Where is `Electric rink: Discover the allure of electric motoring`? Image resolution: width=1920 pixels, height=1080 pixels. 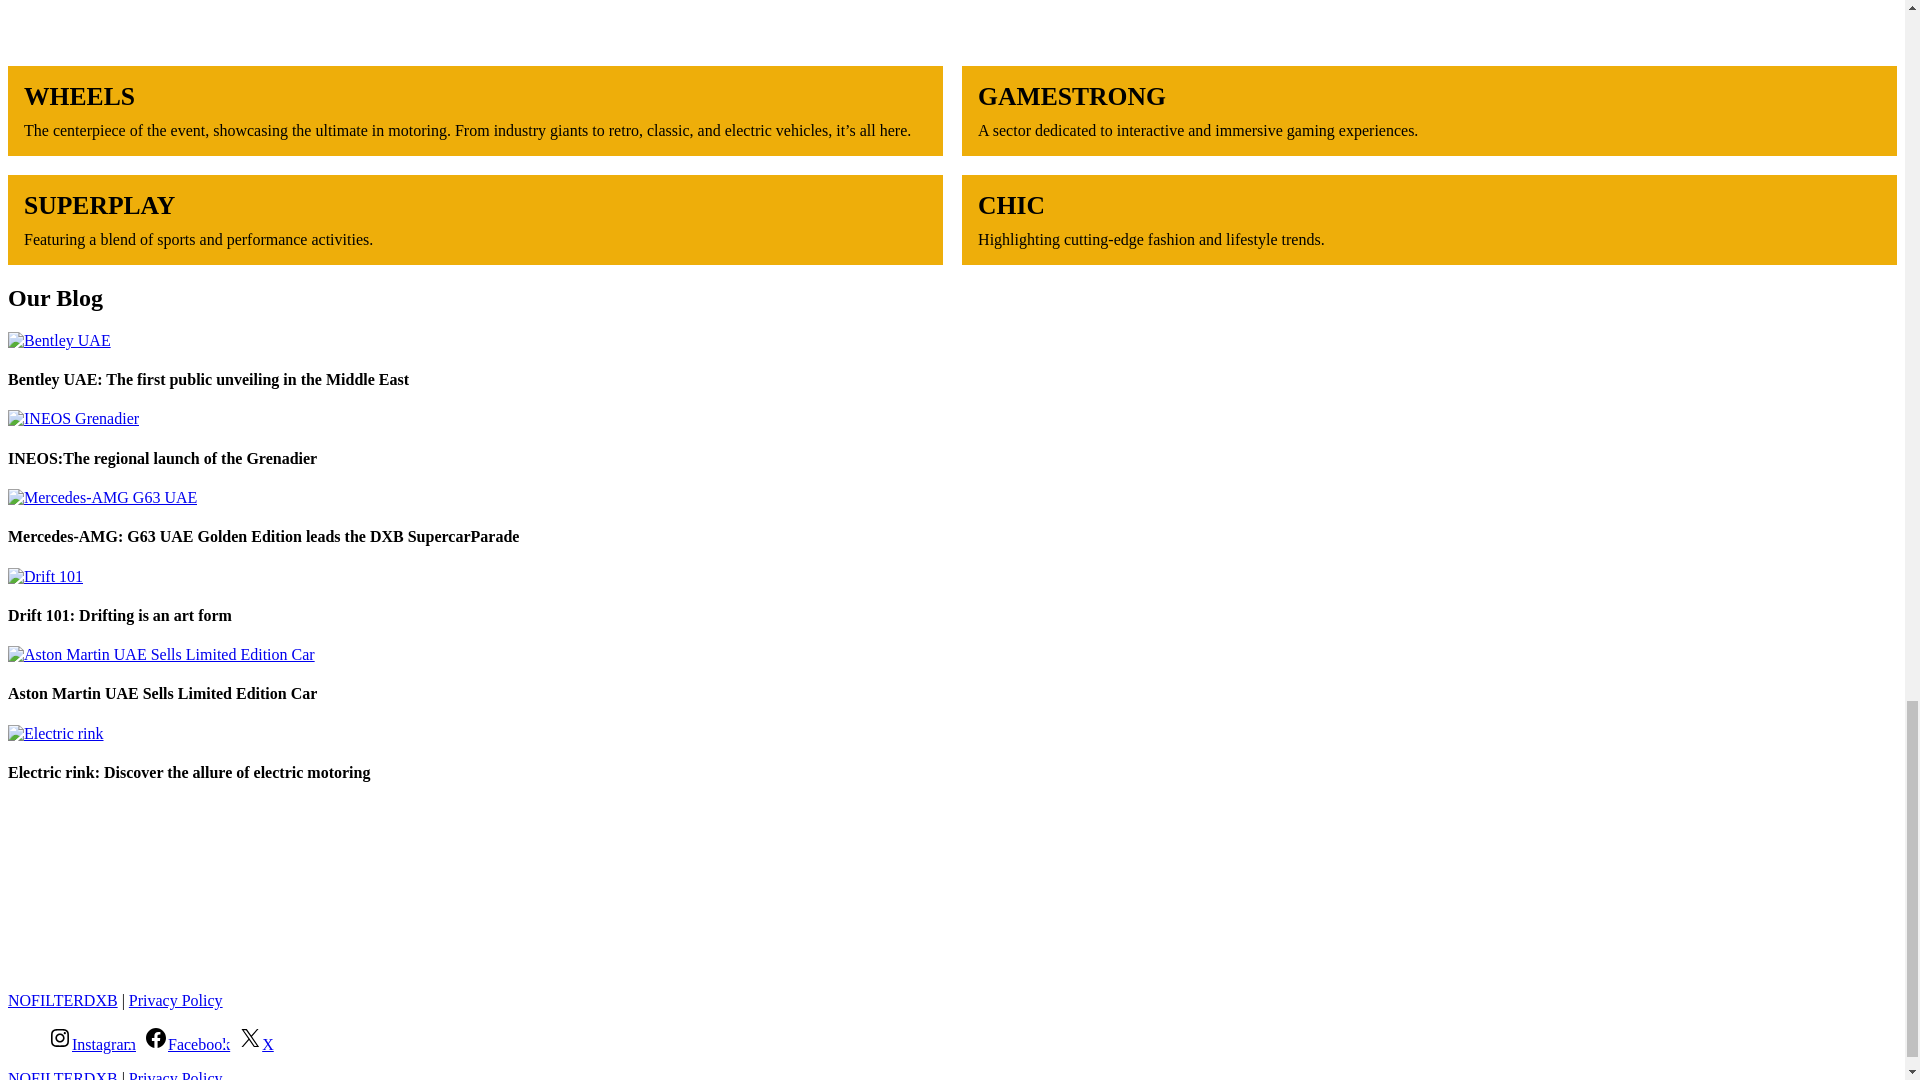 Electric rink: Discover the allure of electric motoring is located at coordinates (188, 772).